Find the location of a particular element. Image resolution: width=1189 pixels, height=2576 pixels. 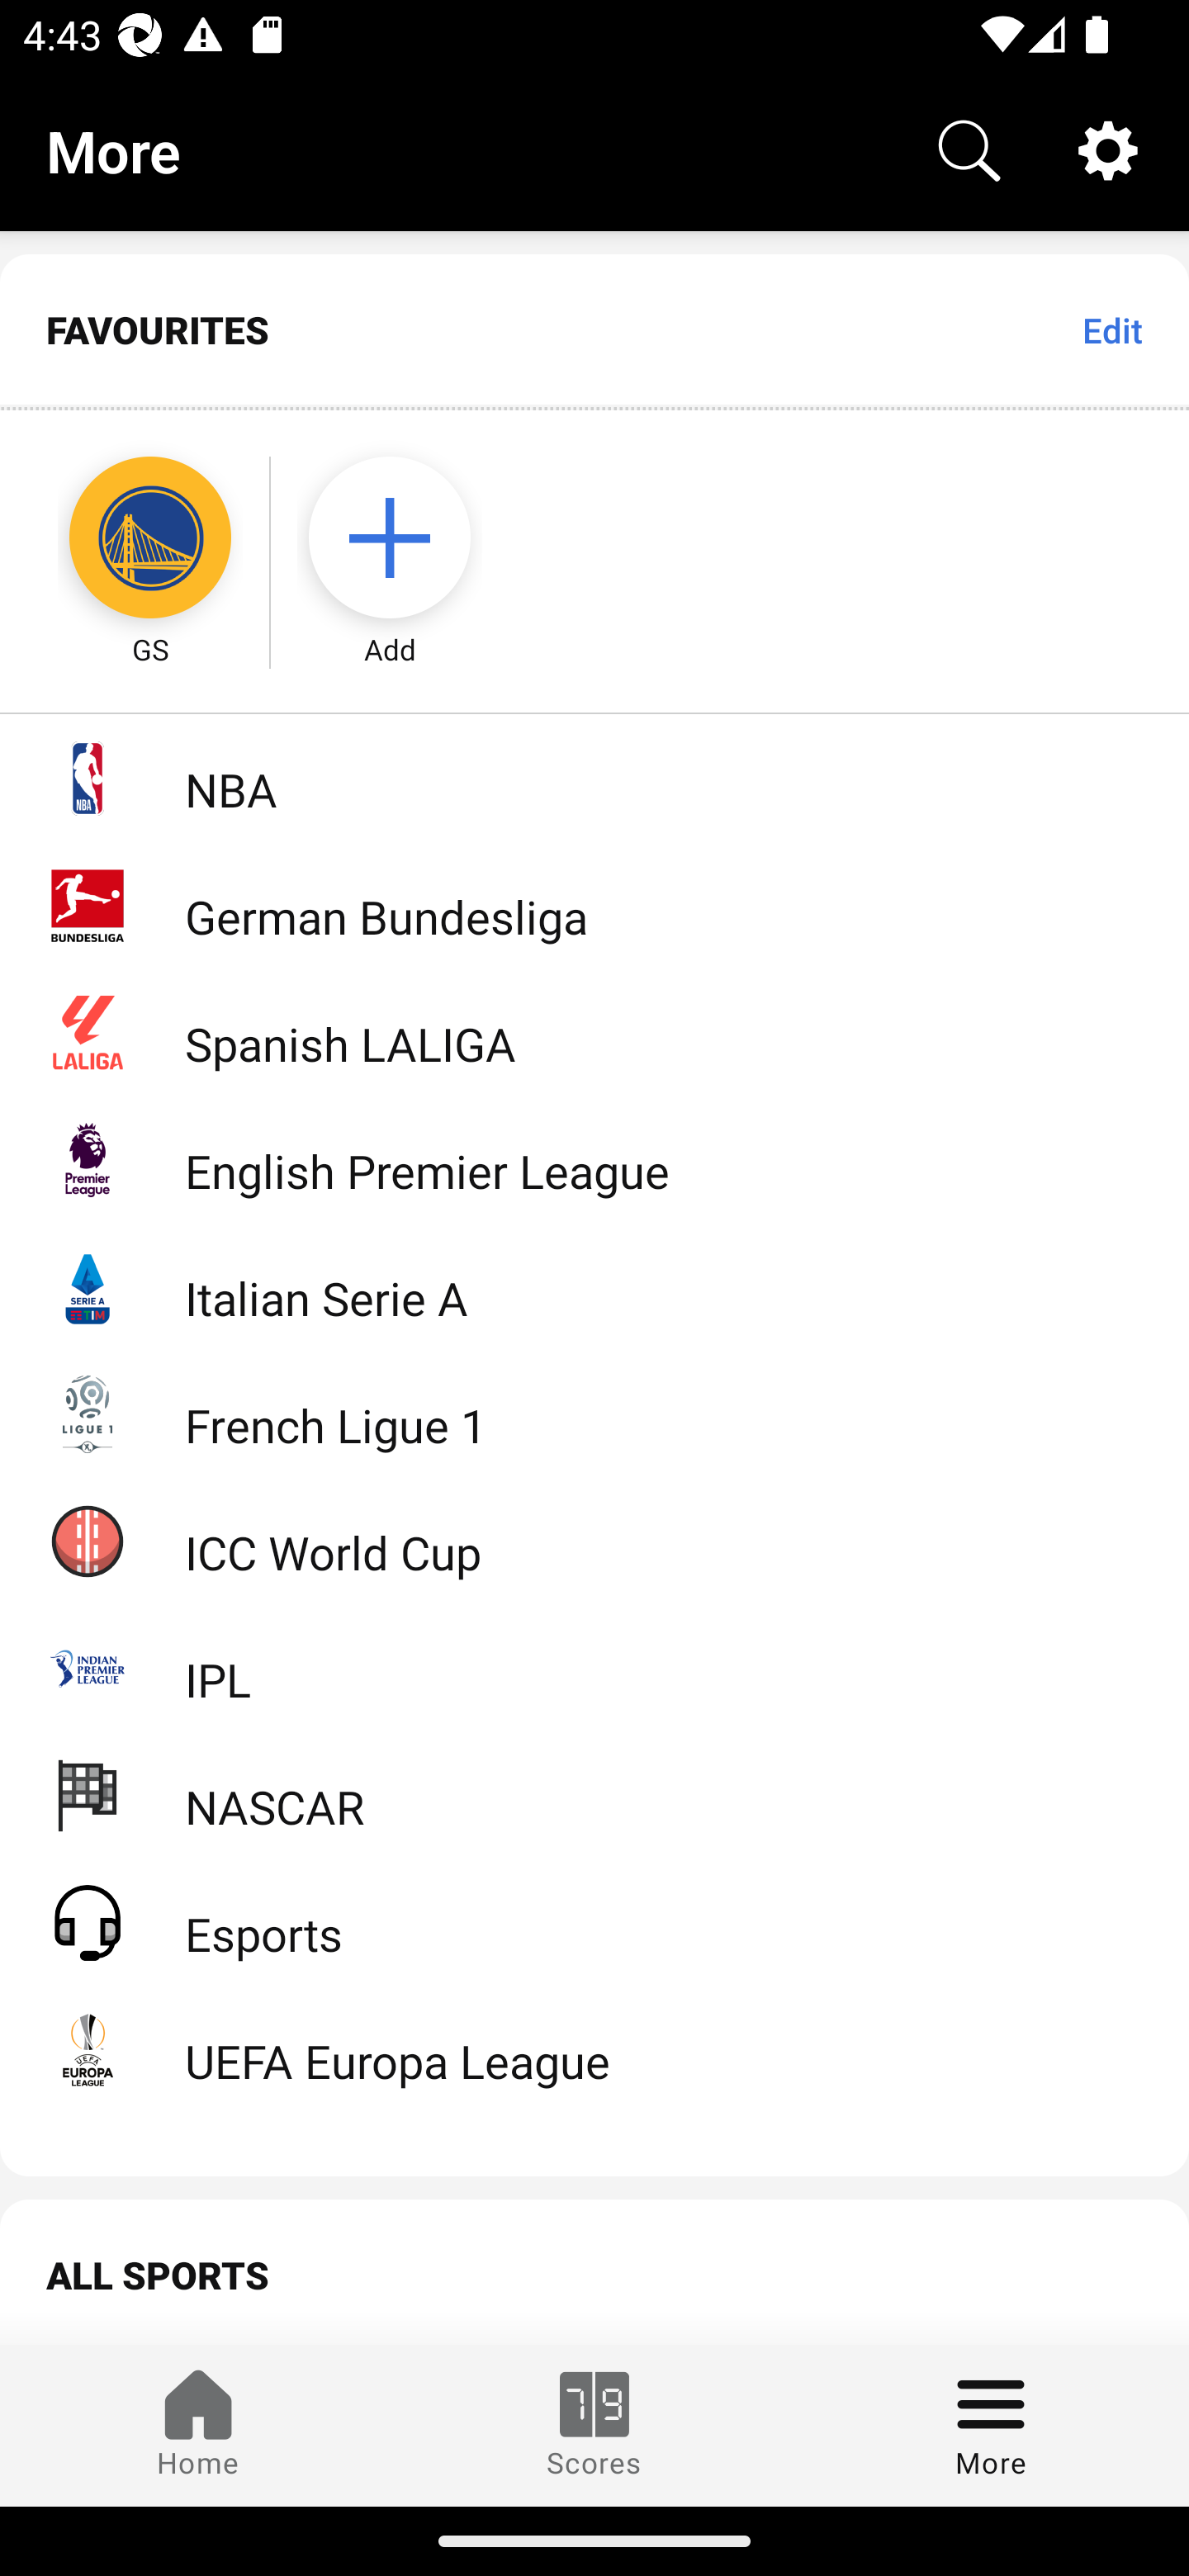

UEFA Europa League is located at coordinates (594, 2049).